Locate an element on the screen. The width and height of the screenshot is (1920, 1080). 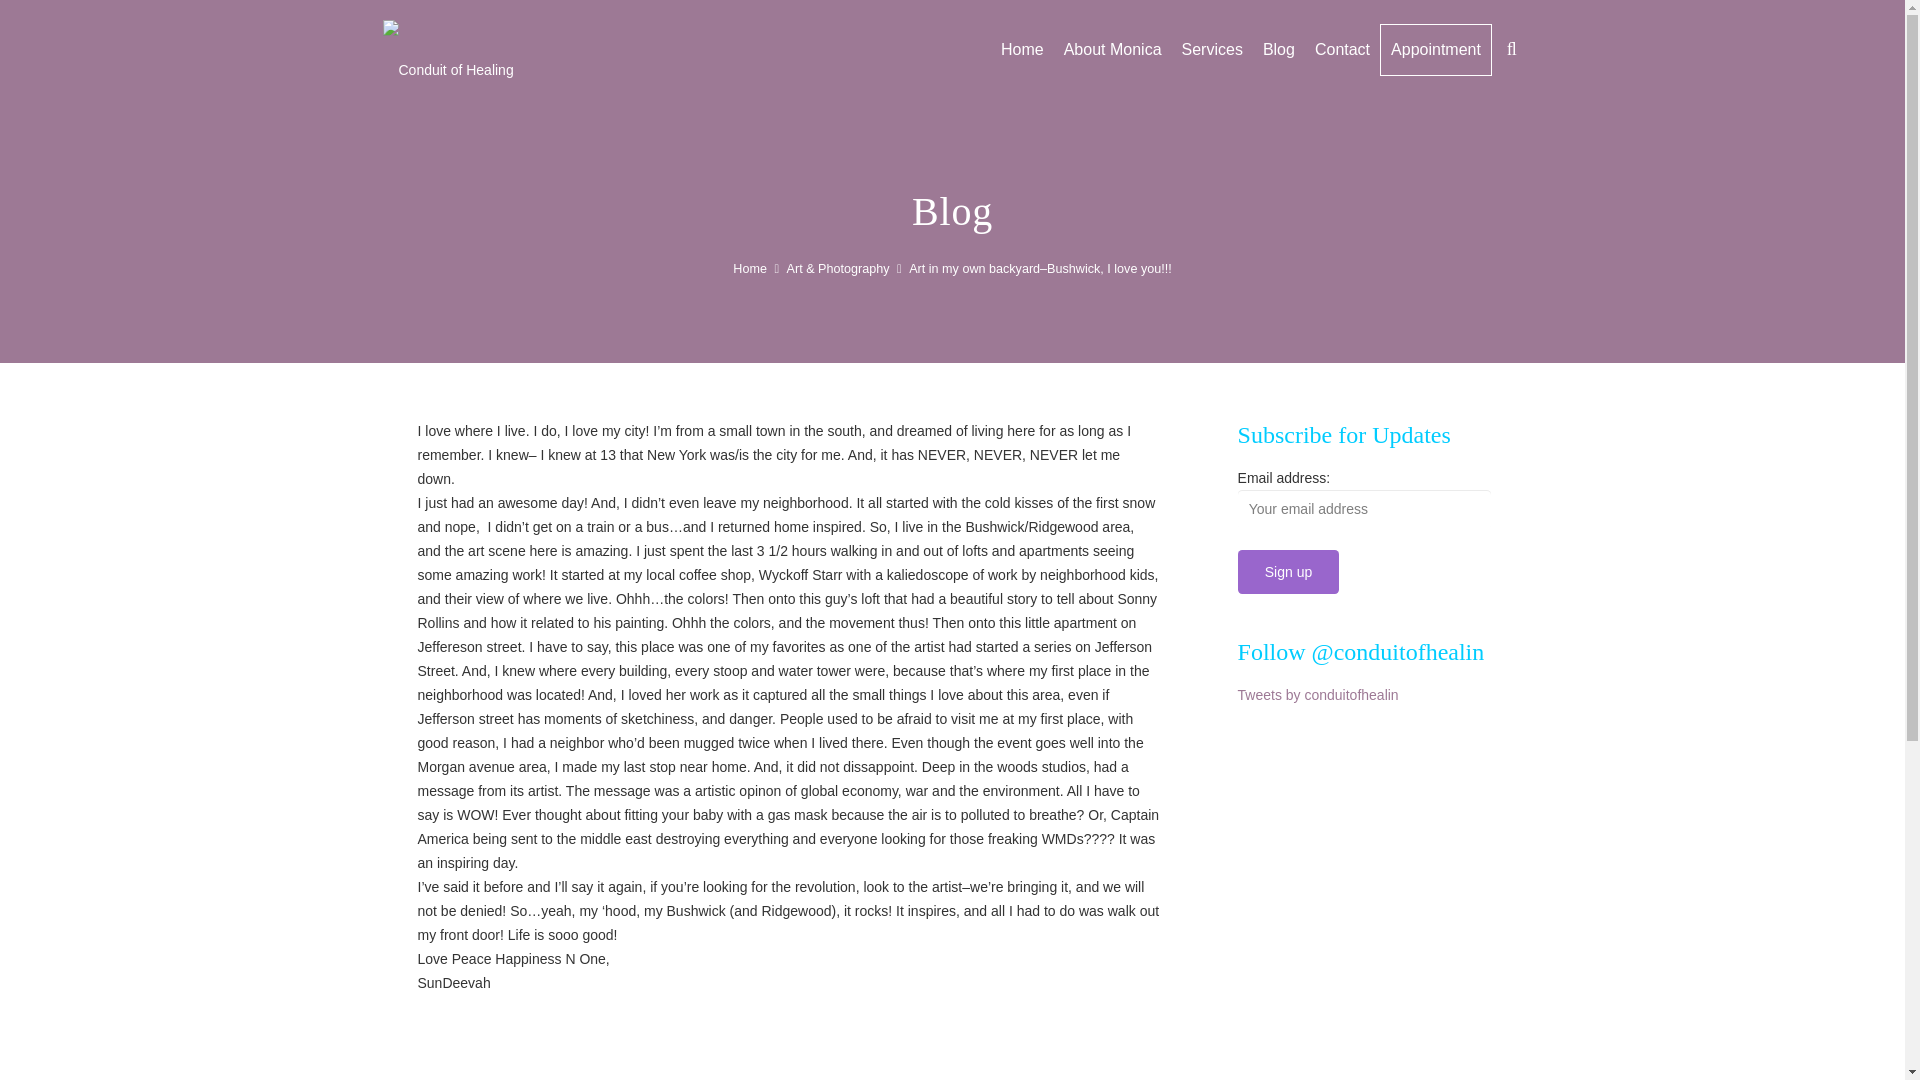
Appointment is located at coordinates (1436, 49).